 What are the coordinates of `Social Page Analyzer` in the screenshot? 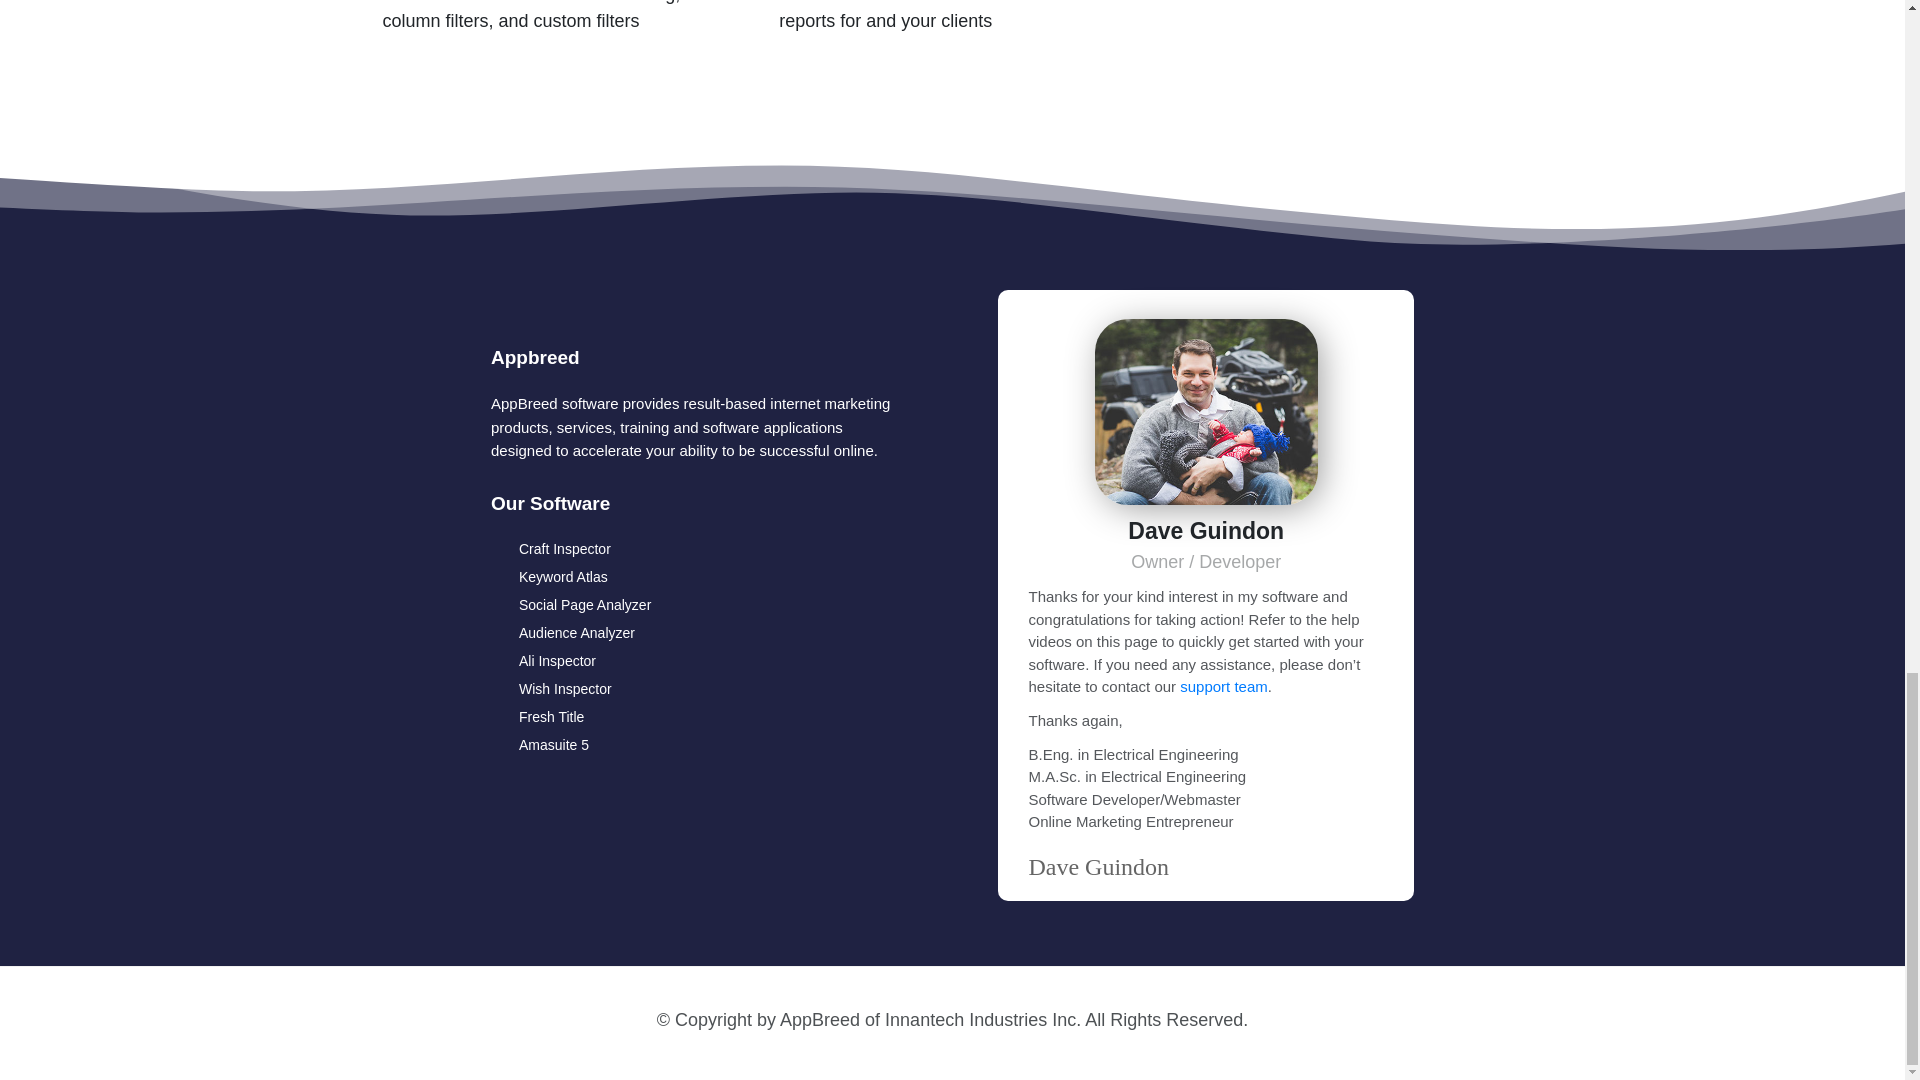 It's located at (584, 604).